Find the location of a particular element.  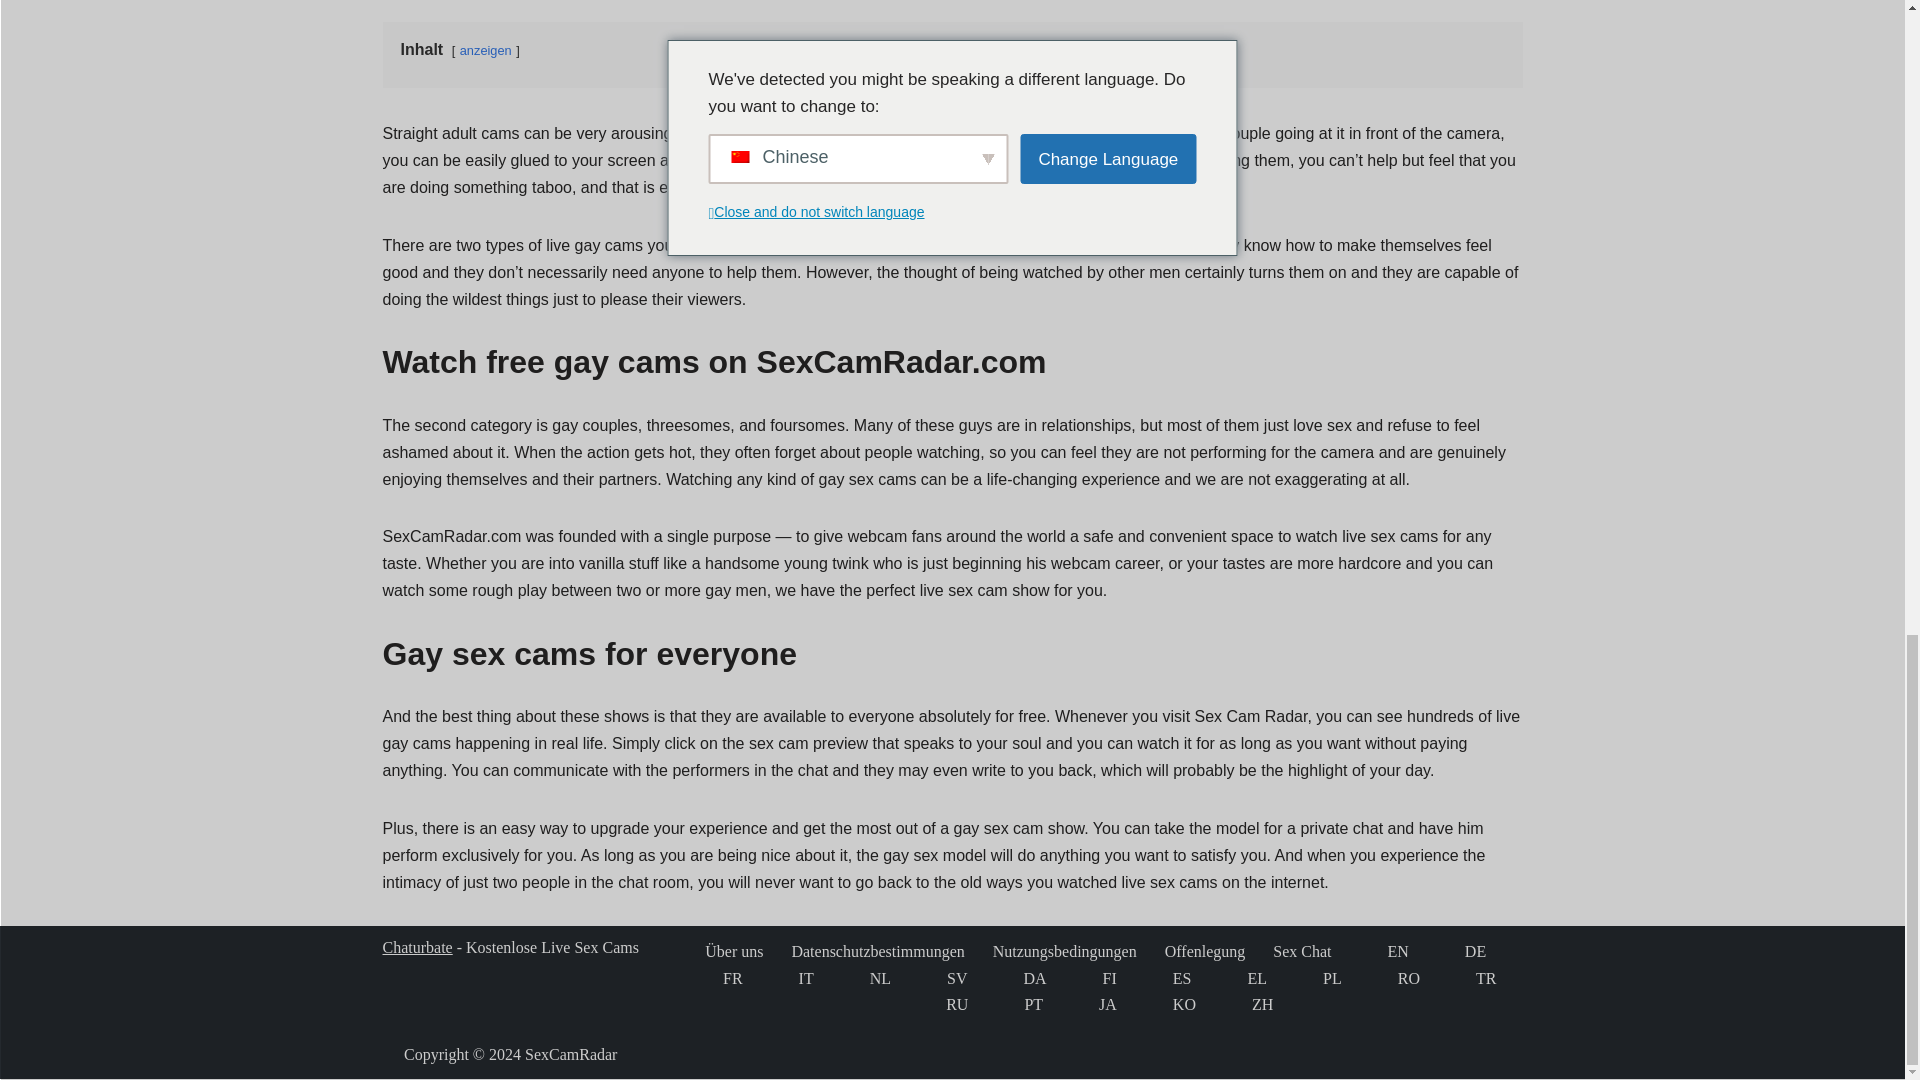

Turkish is located at coordinates (1462, 978).